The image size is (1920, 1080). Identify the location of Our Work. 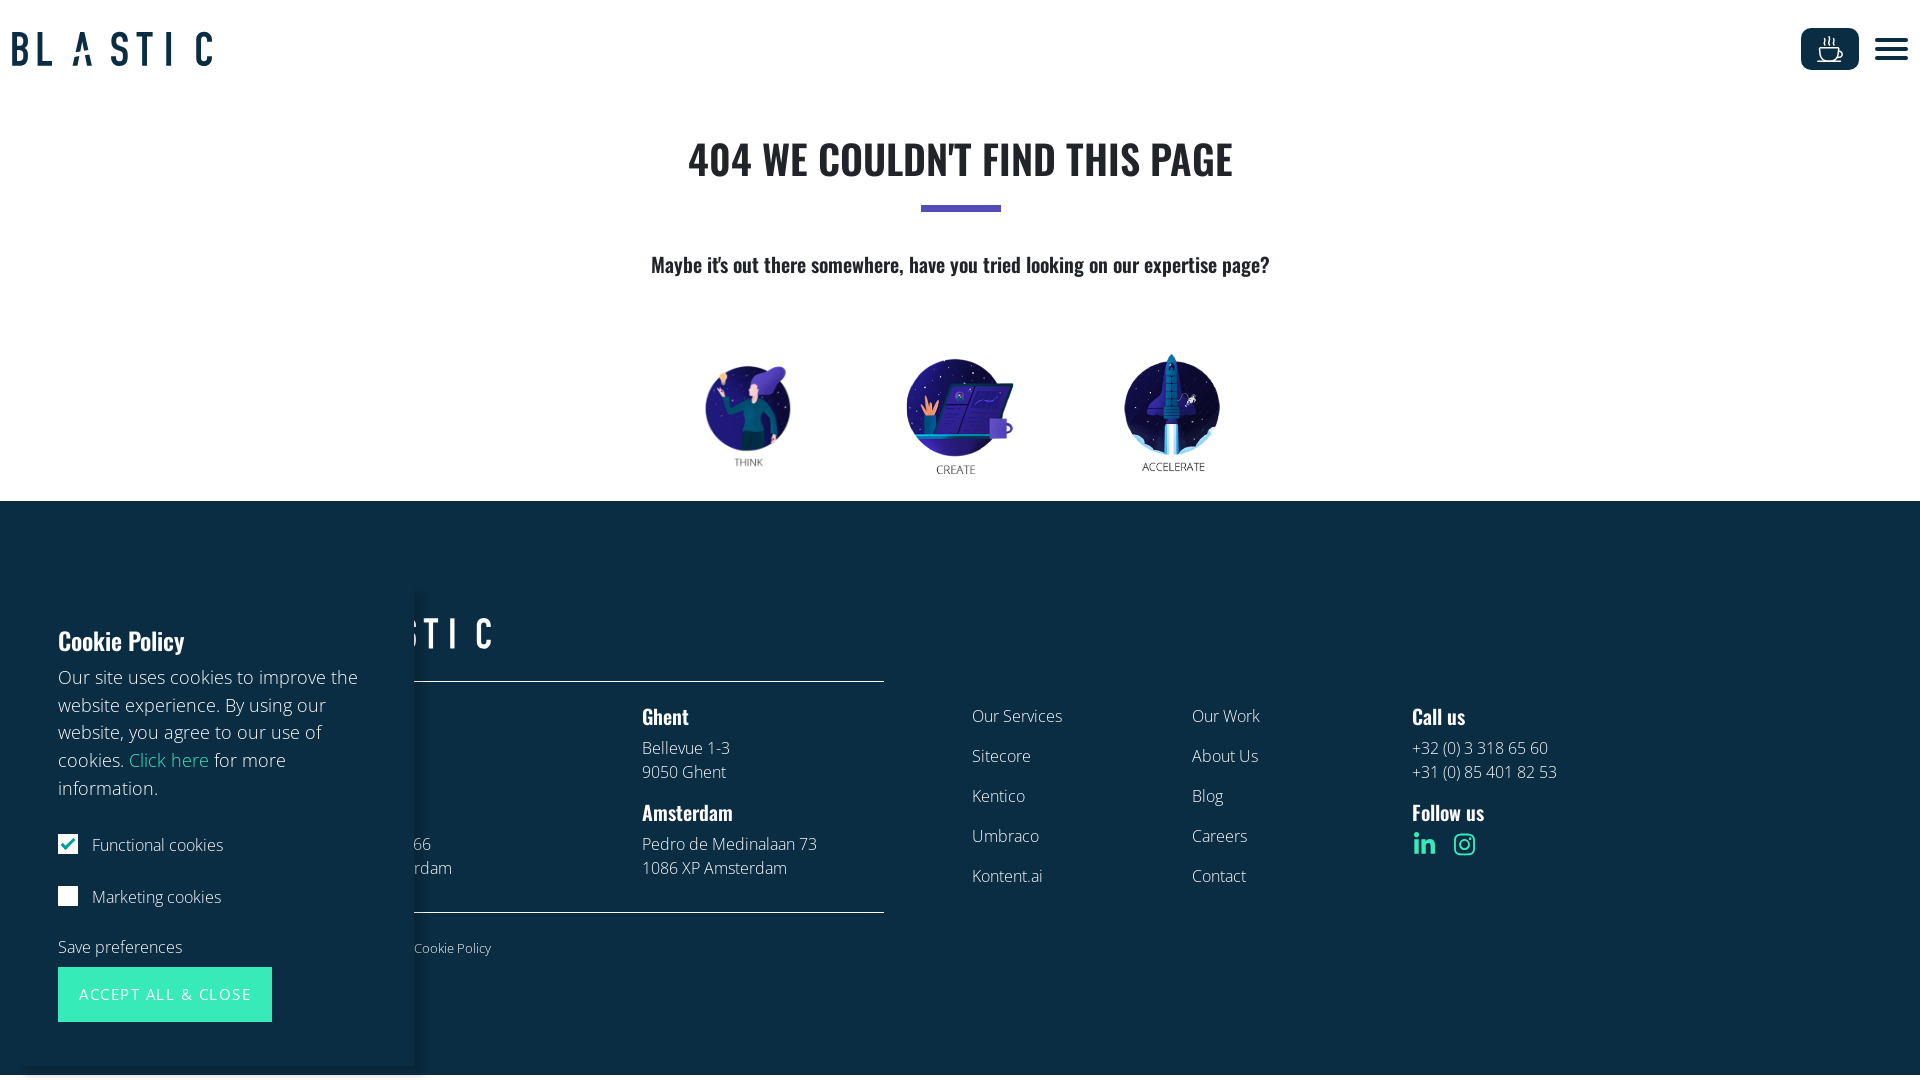
(1226, 716).